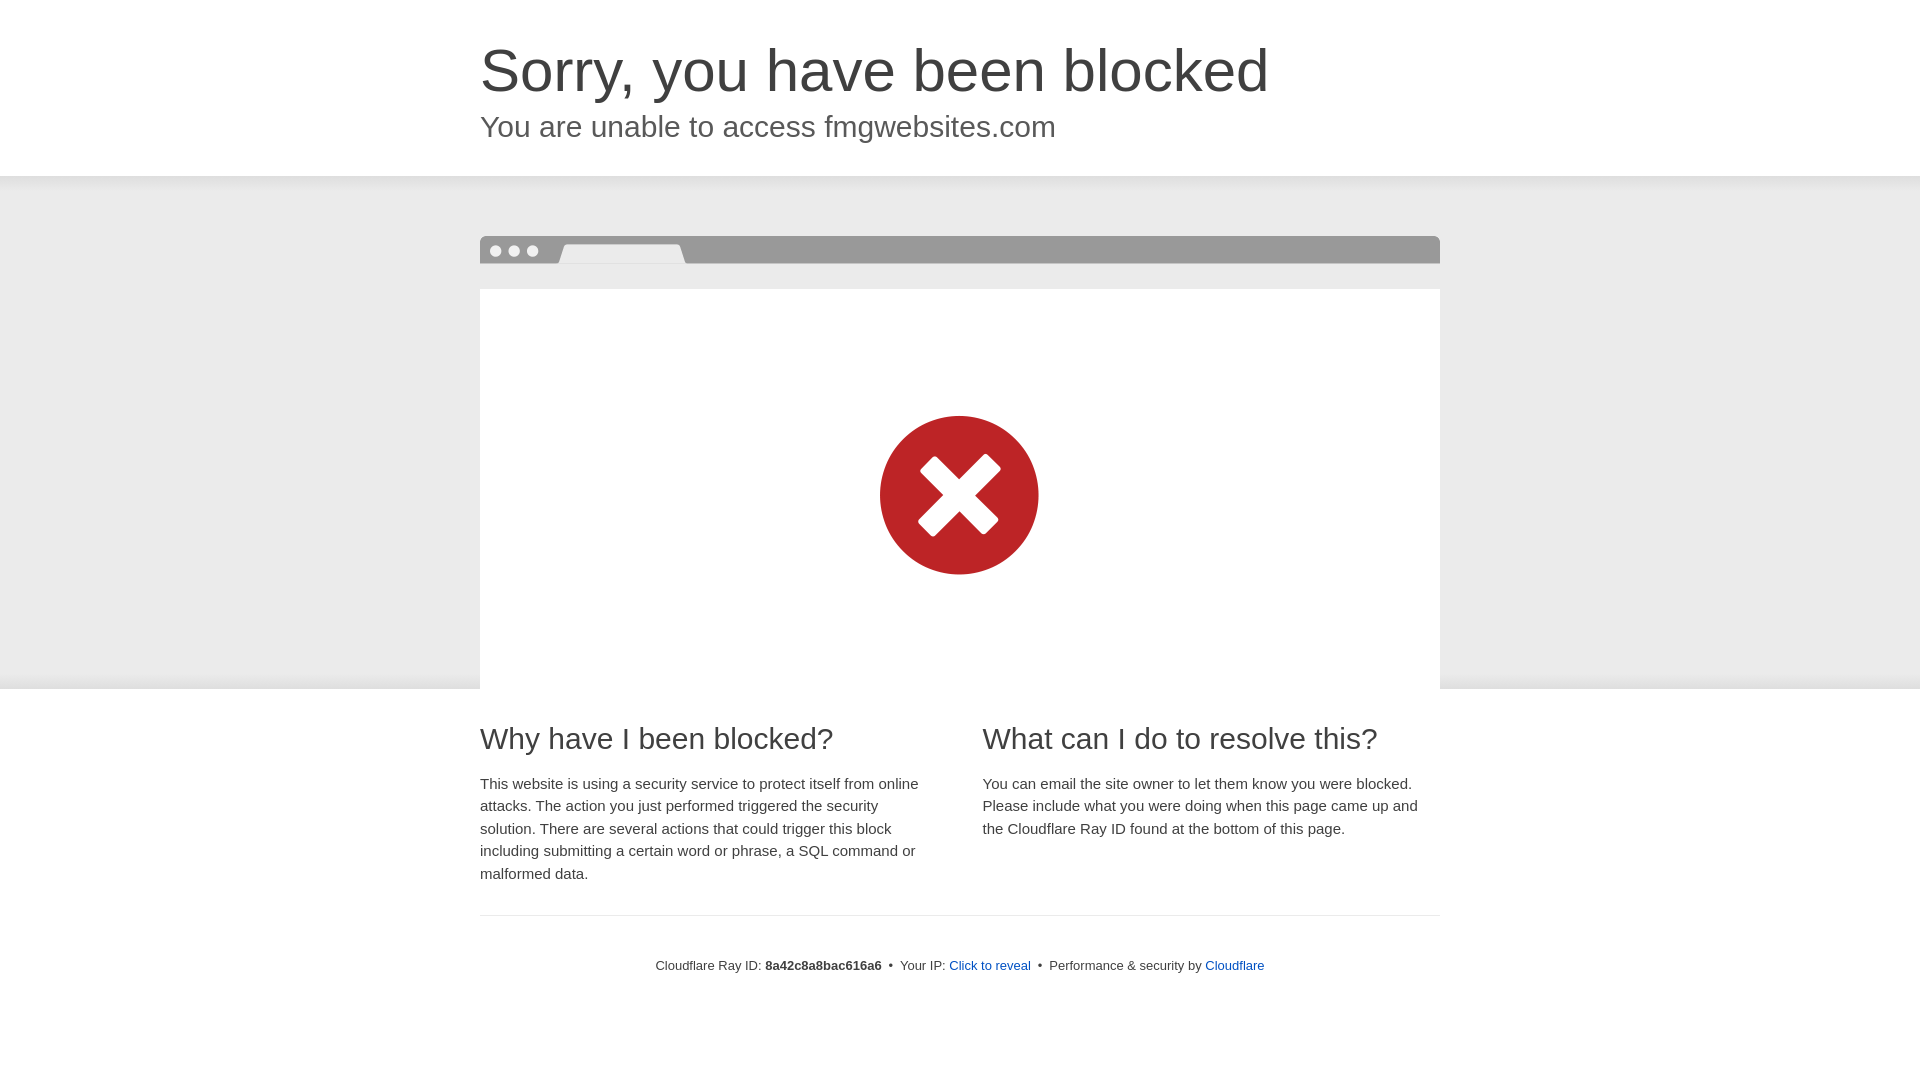 This screenshot has width=1920, height=1080. I want to click on Click to reveal, so click(990, 966).